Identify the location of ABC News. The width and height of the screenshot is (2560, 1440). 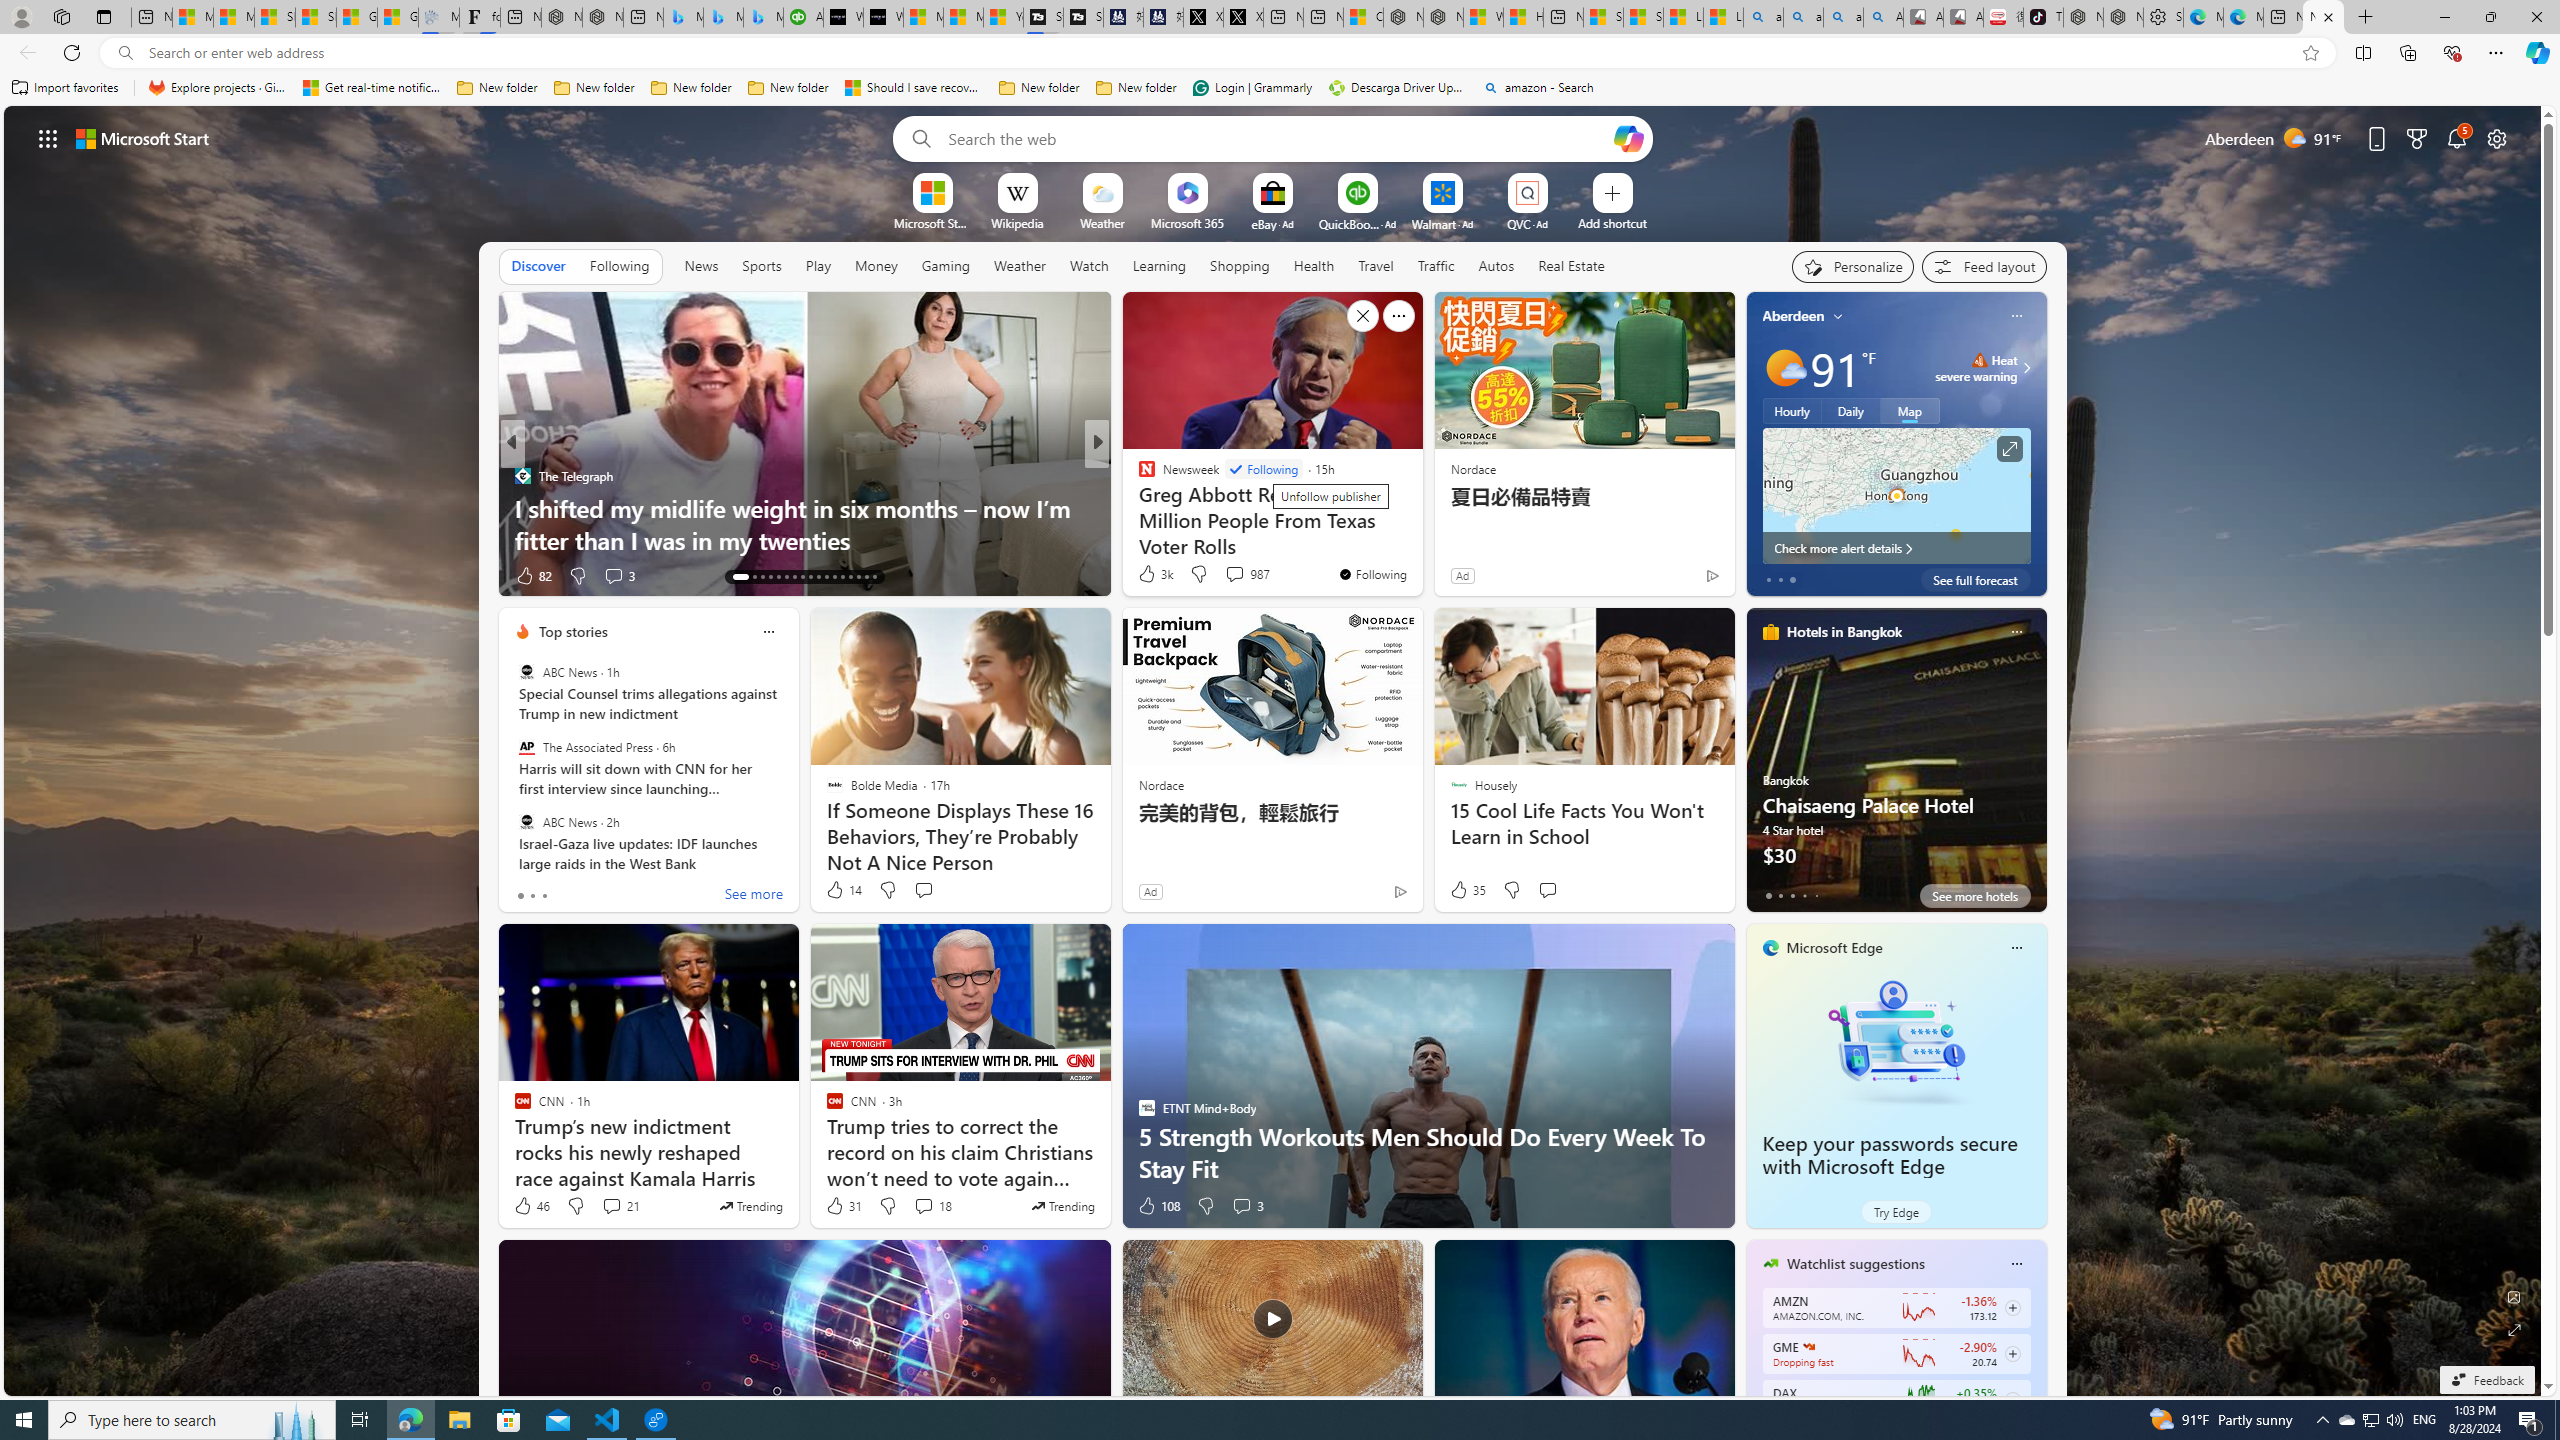
(526, 821).